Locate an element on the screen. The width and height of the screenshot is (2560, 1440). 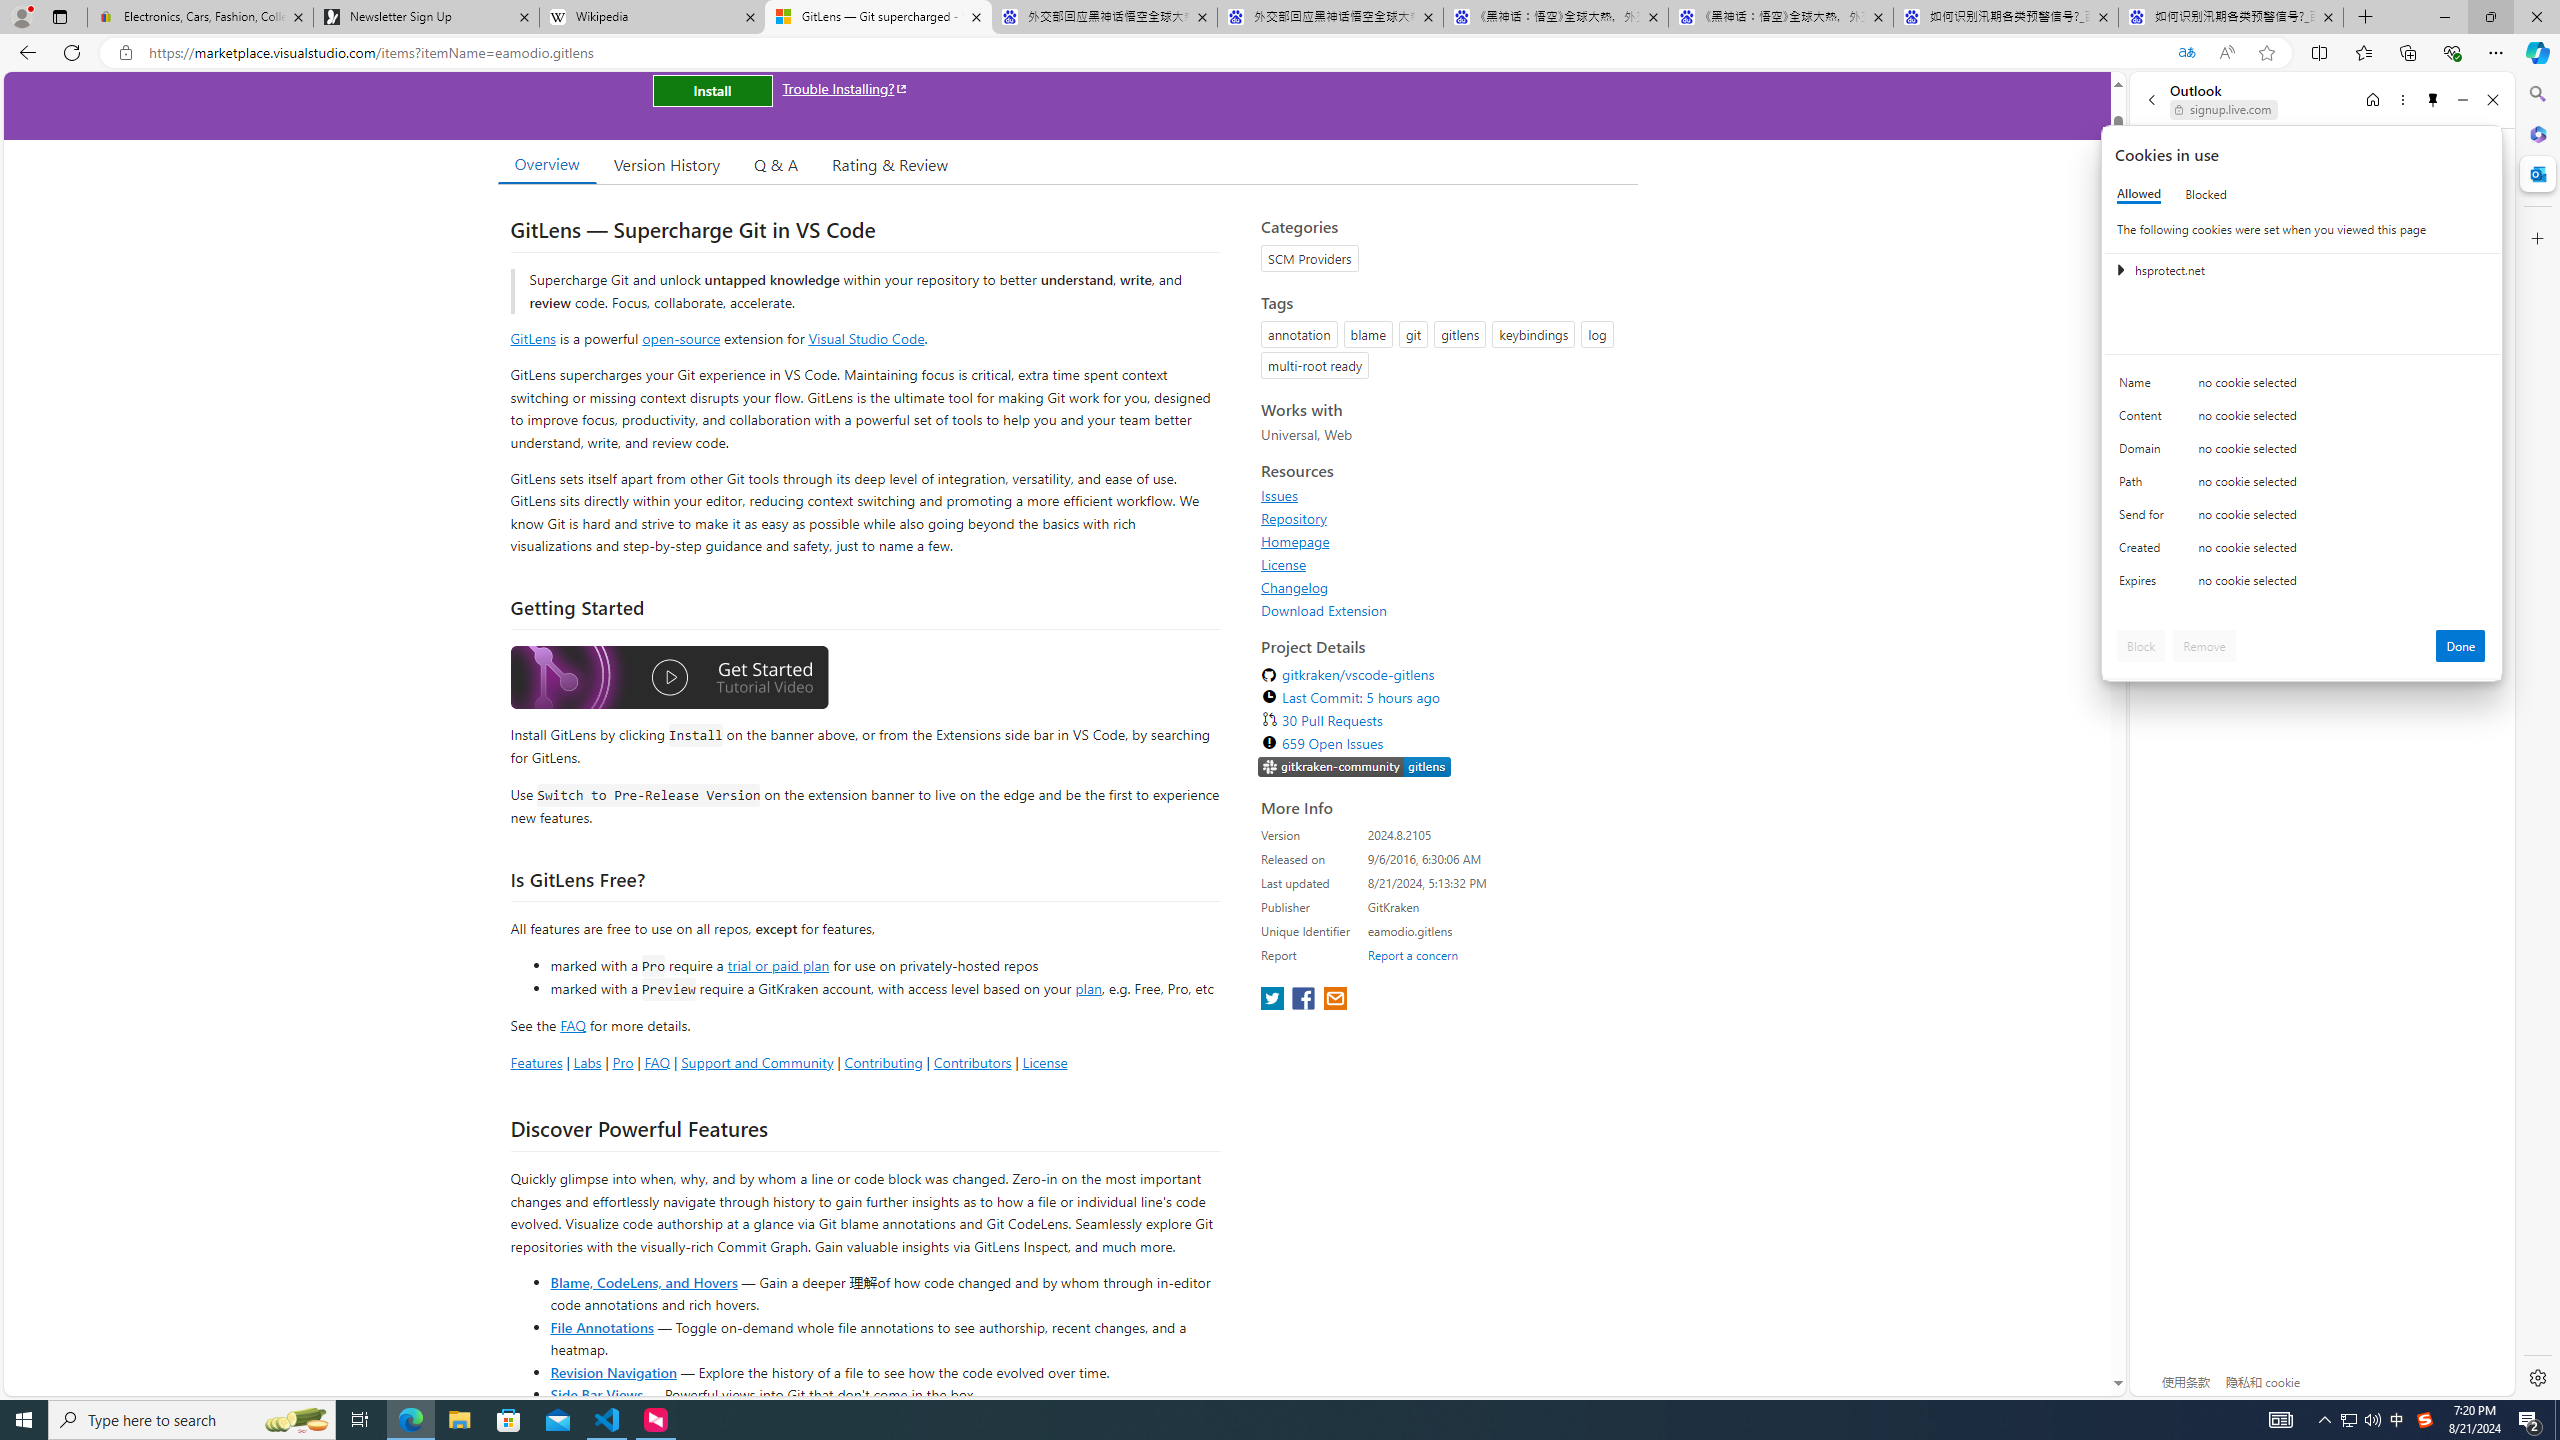
Class: c0153 c0157 is located at coordinates (2302, 584).